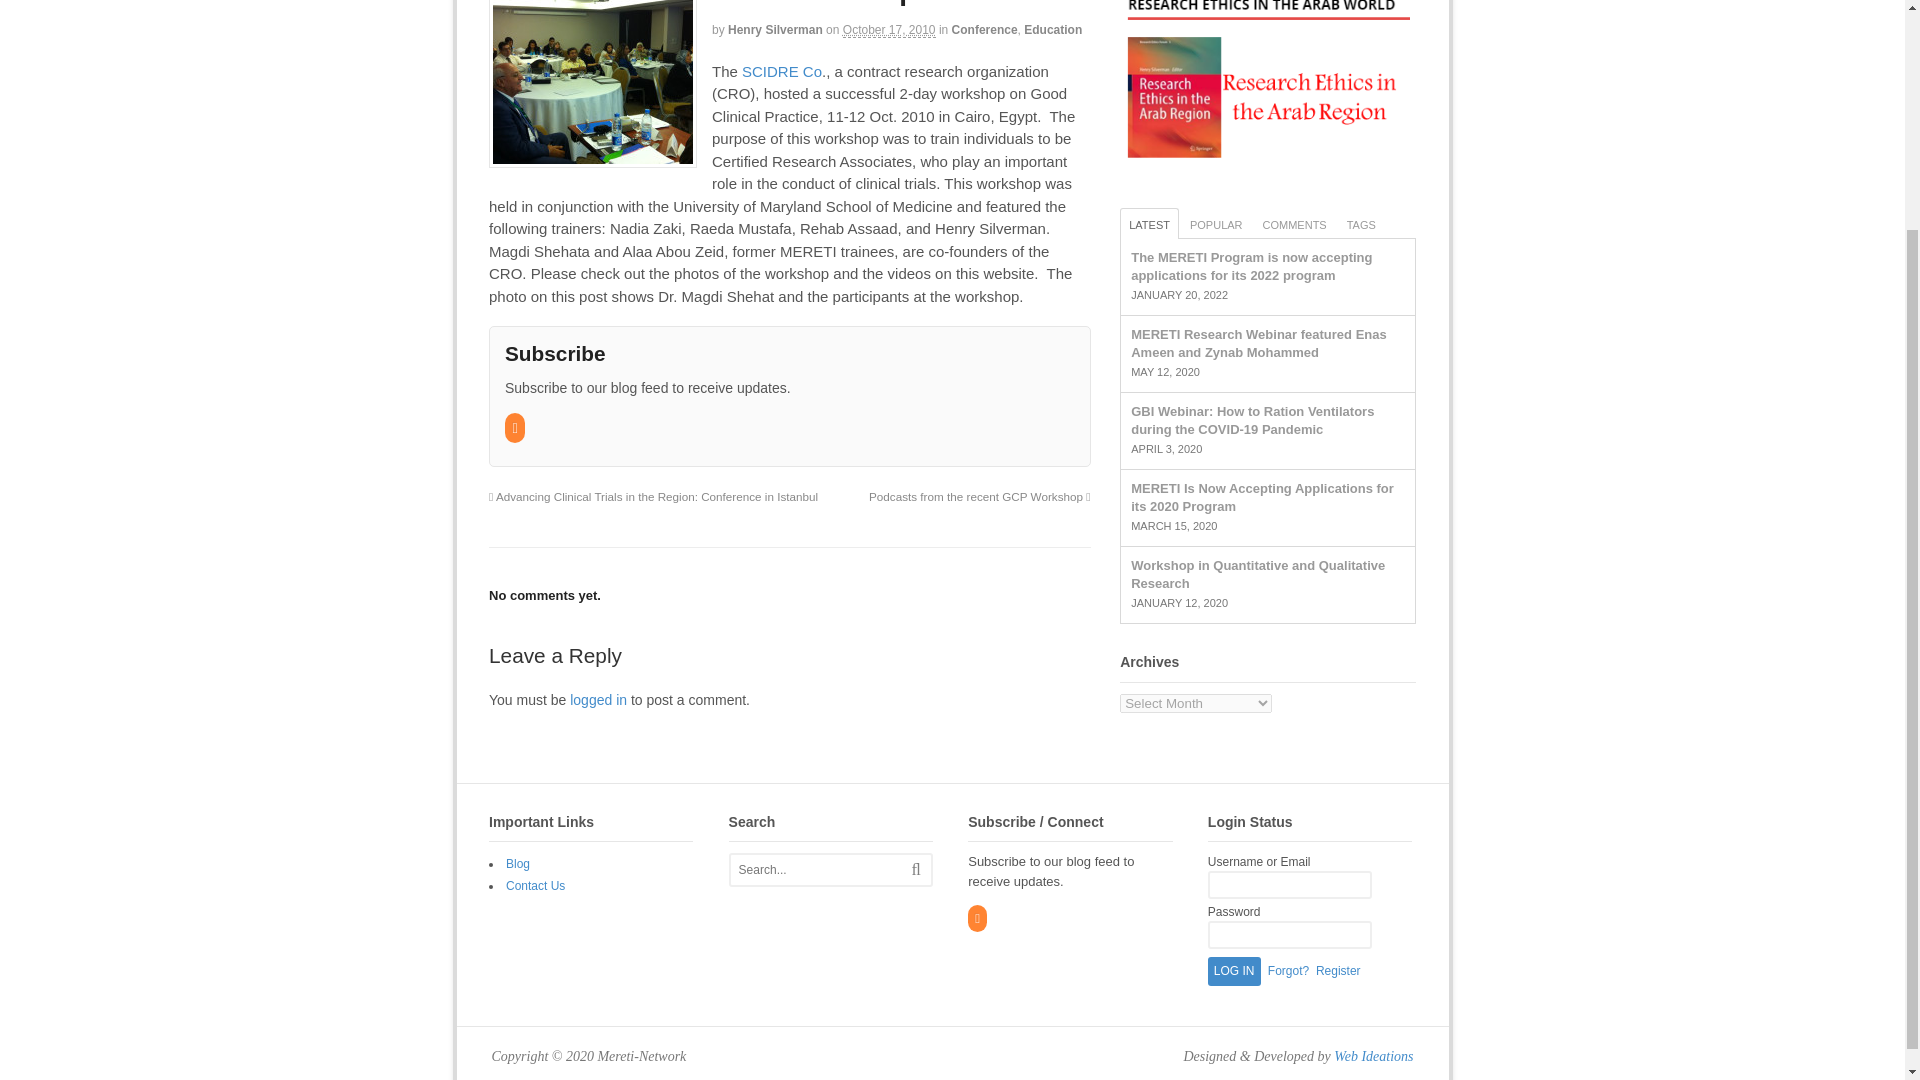 The image size is (1920, 1080). What do you see at coordinates (980, 496) in the screenshot?
I see `Podcasts from the recent GCP Workshop` at bounding box center [980, 496].